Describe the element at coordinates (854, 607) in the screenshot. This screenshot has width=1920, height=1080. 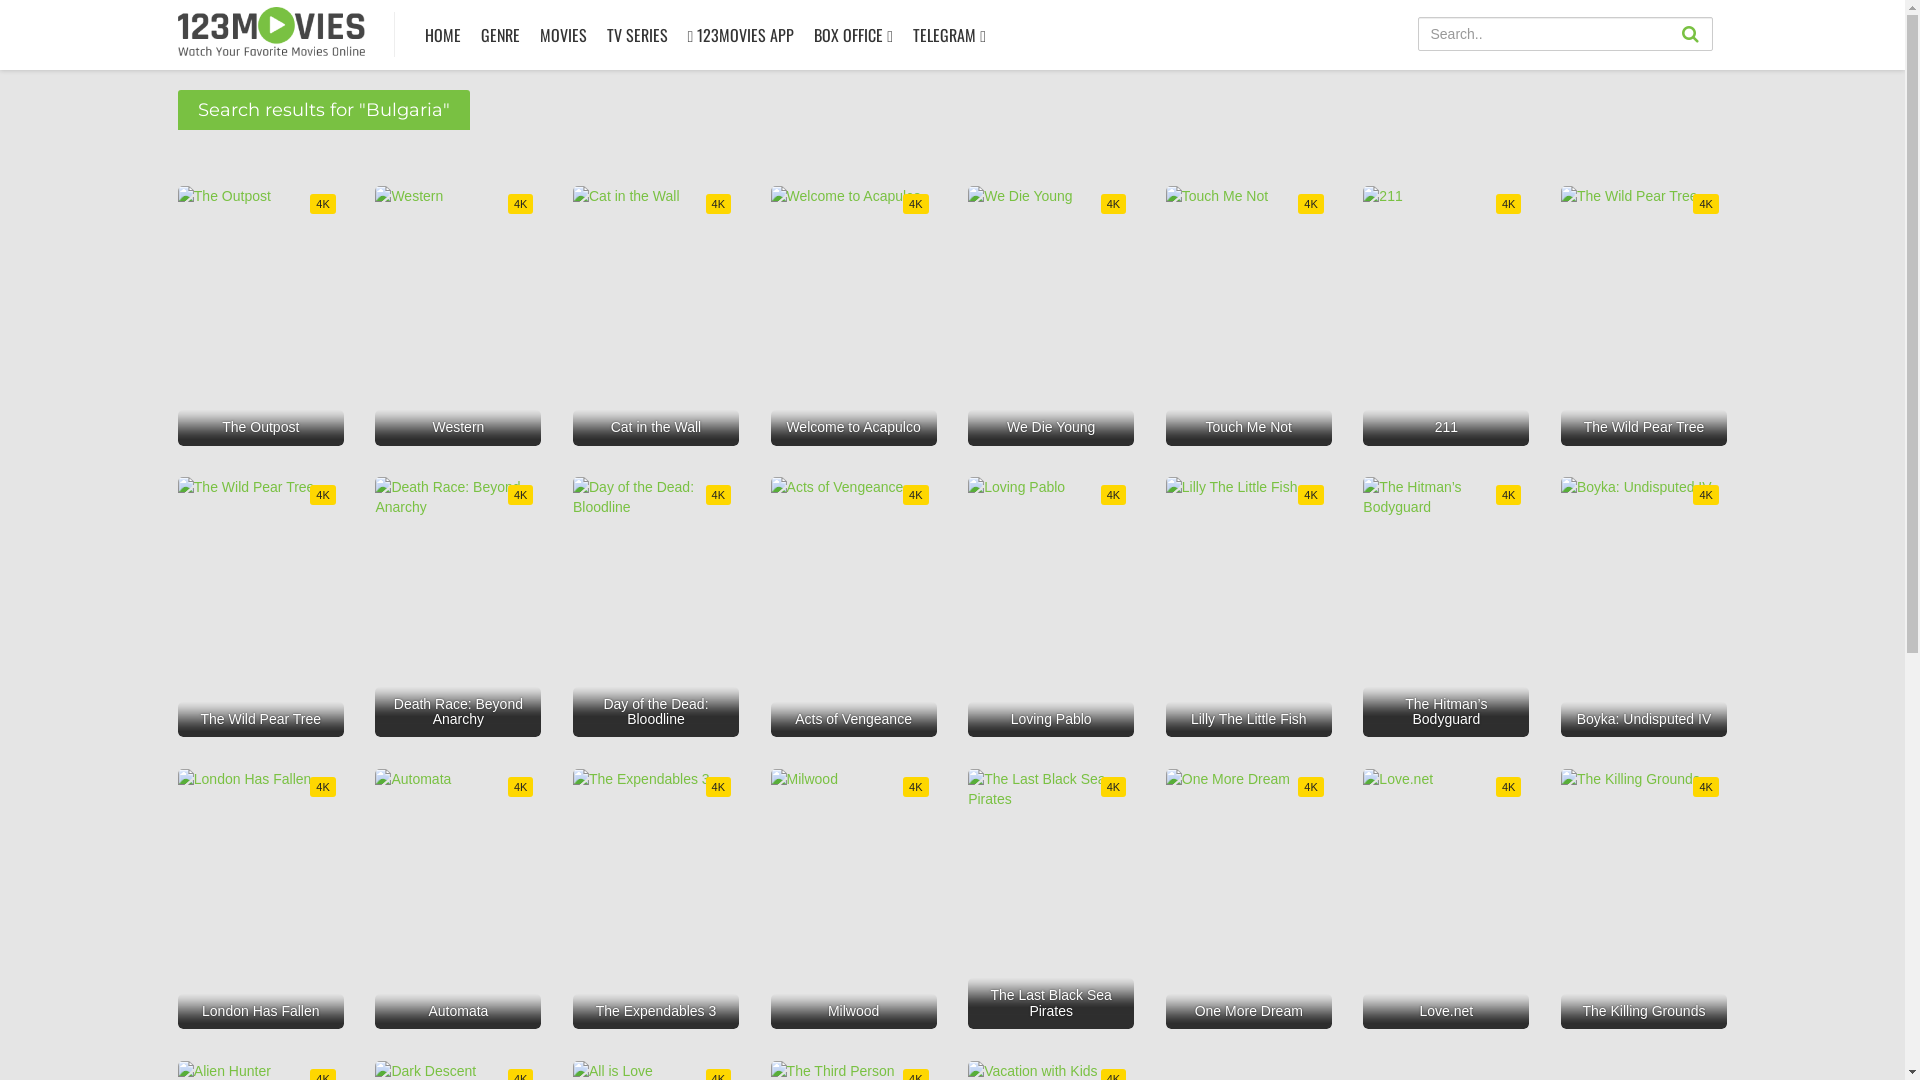
I see `4K
Acts of Vengeance` at that location.